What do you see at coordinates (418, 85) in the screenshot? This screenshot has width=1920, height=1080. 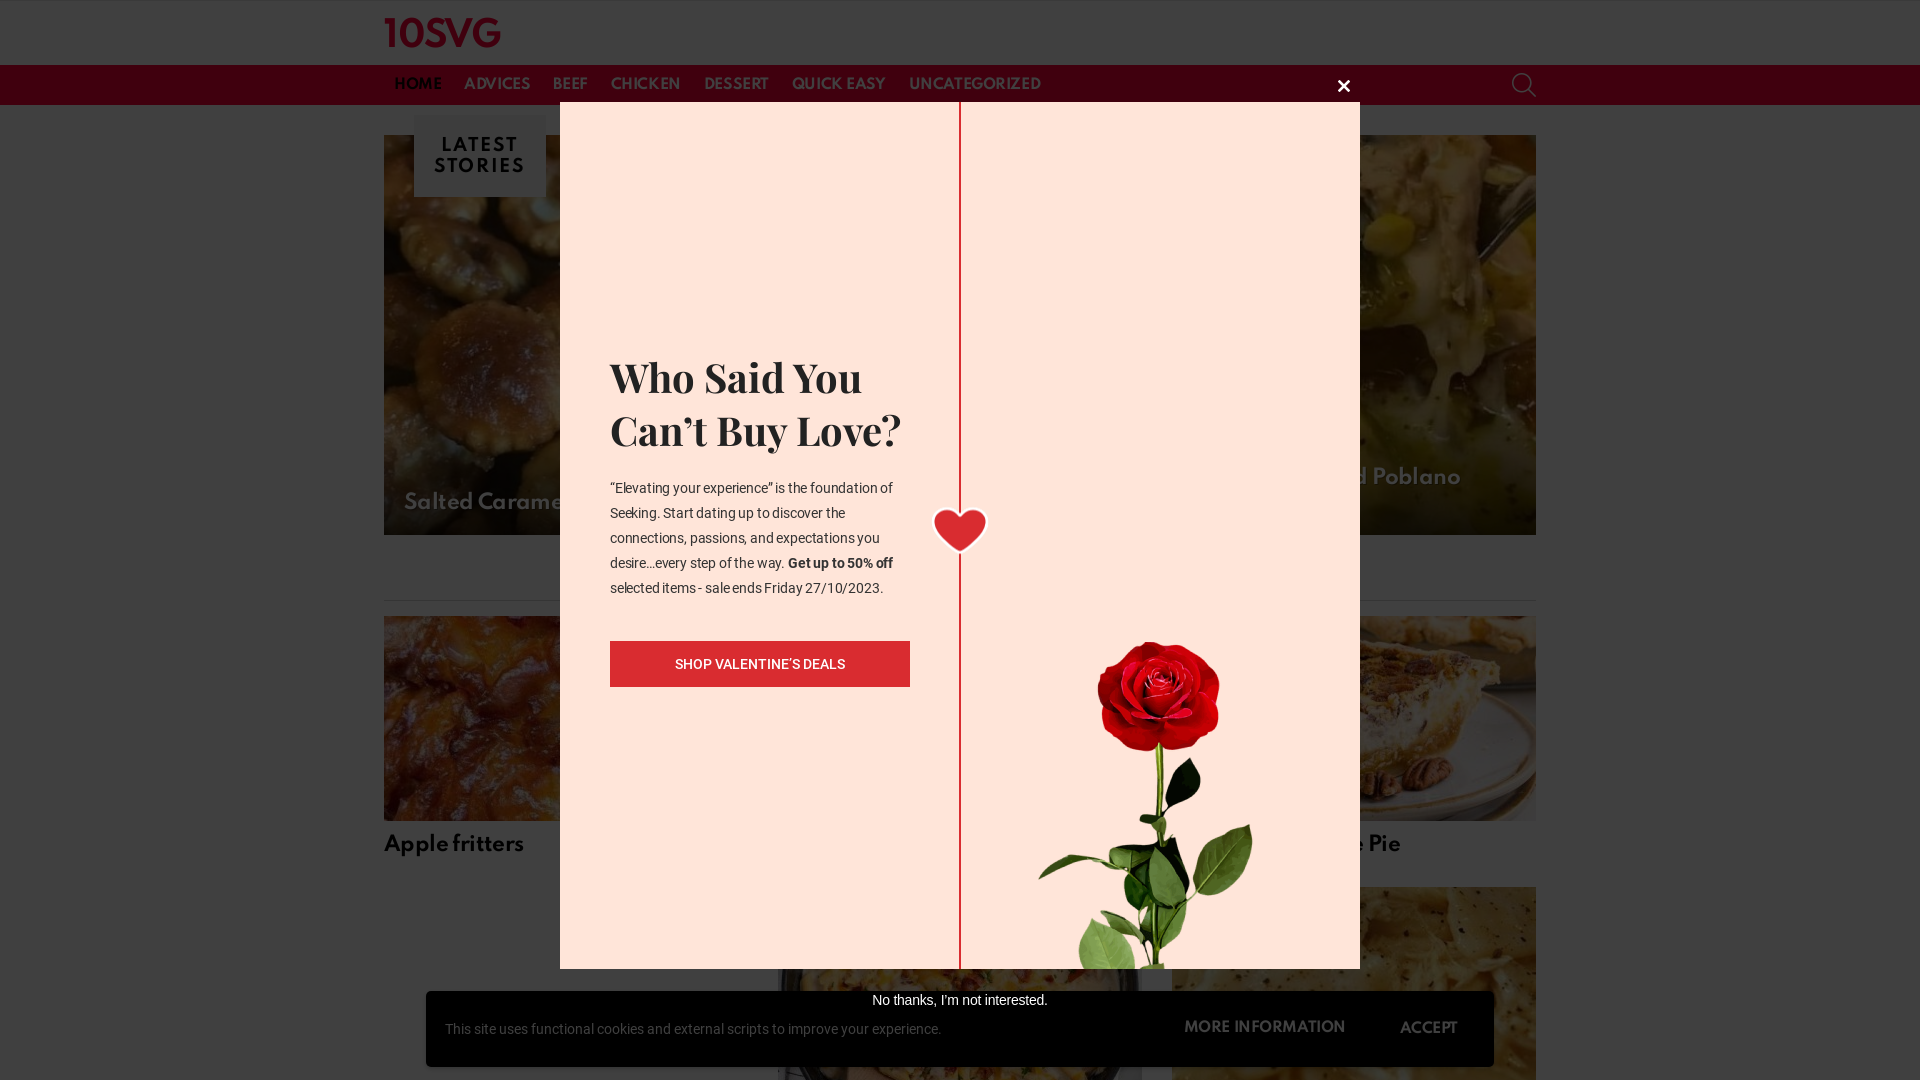 I see `HOME` at bounding box center [418, 85].